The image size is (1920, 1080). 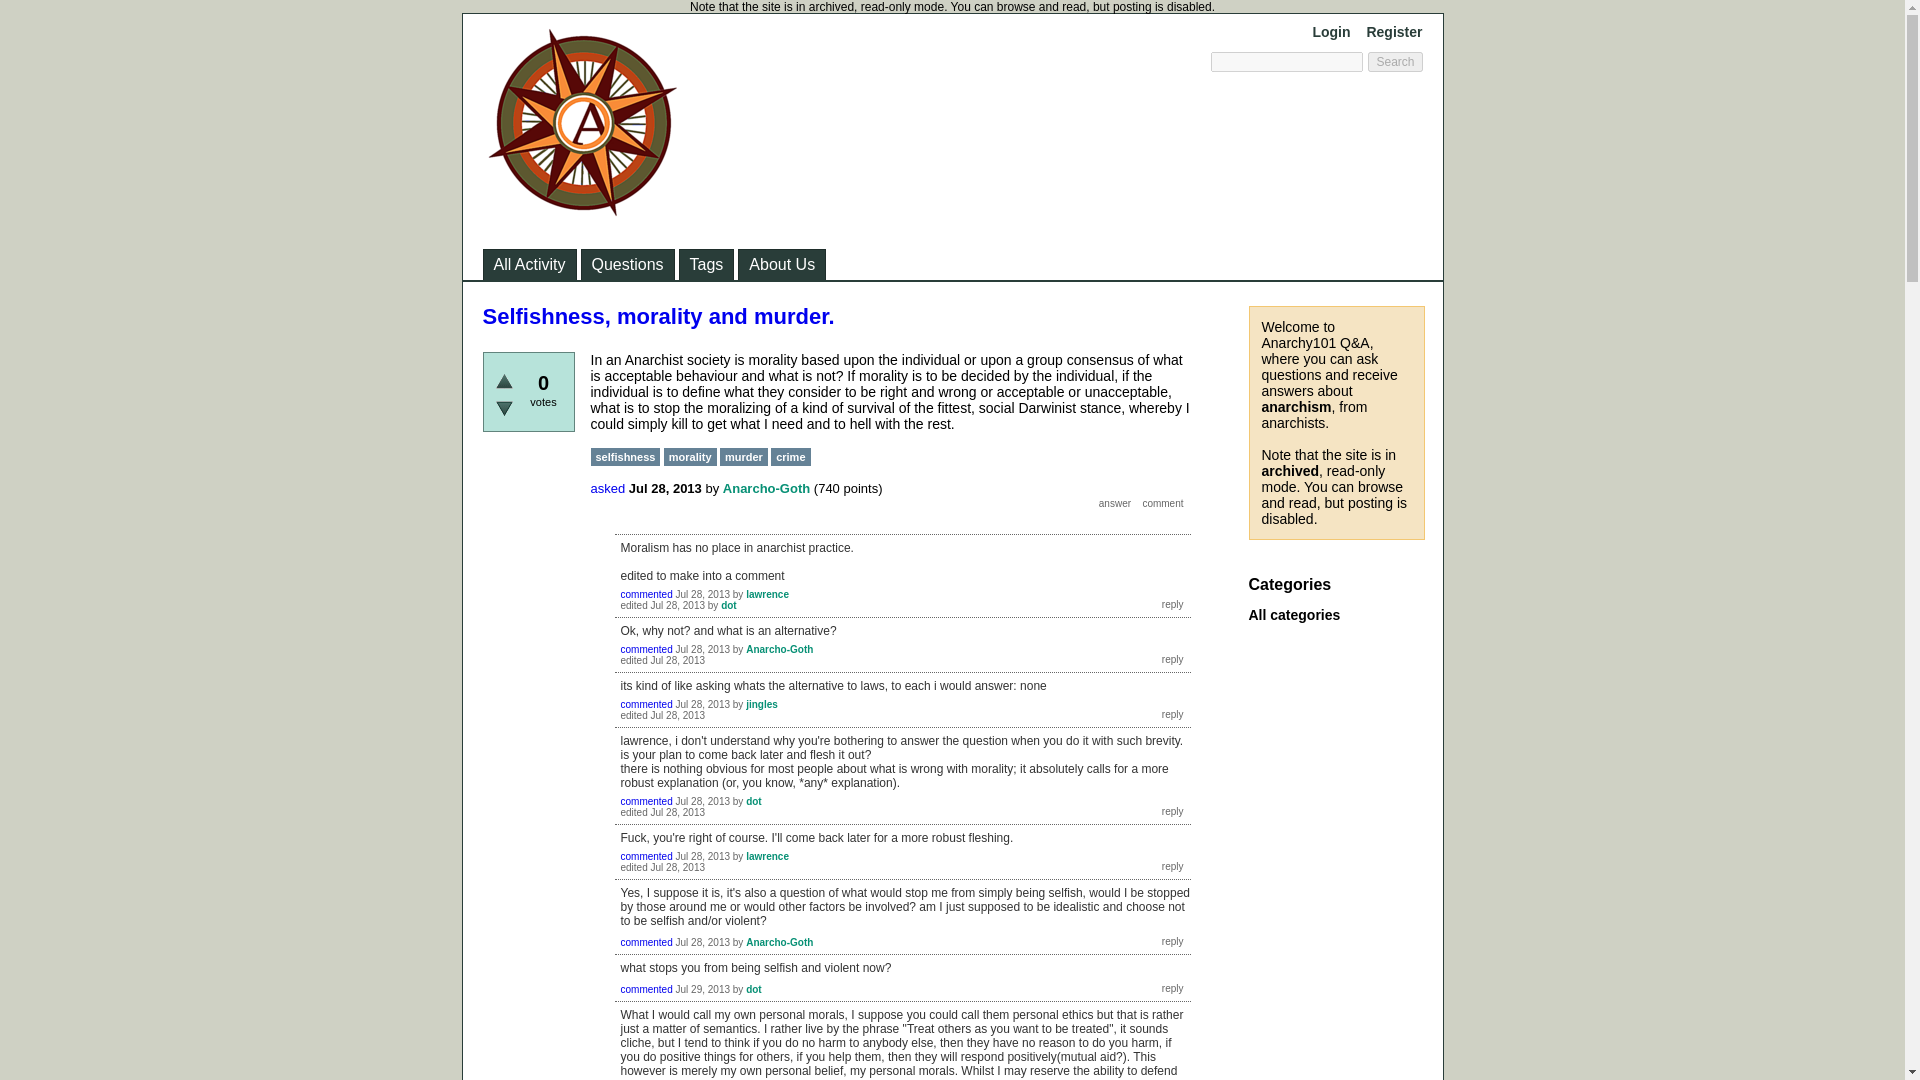 I want to click on reply, so click(x=1172, y=660).